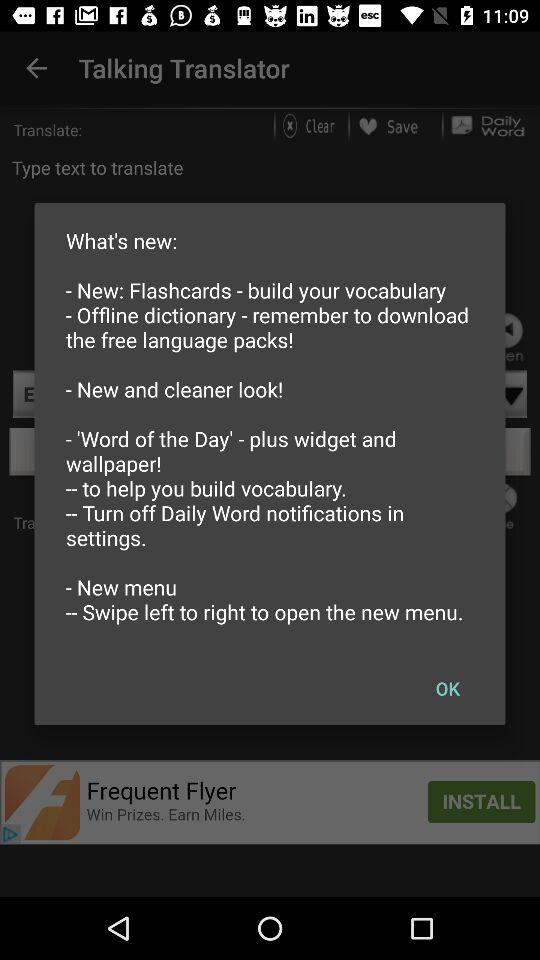  I want to click on tap the ok icon, so click(447, 688).